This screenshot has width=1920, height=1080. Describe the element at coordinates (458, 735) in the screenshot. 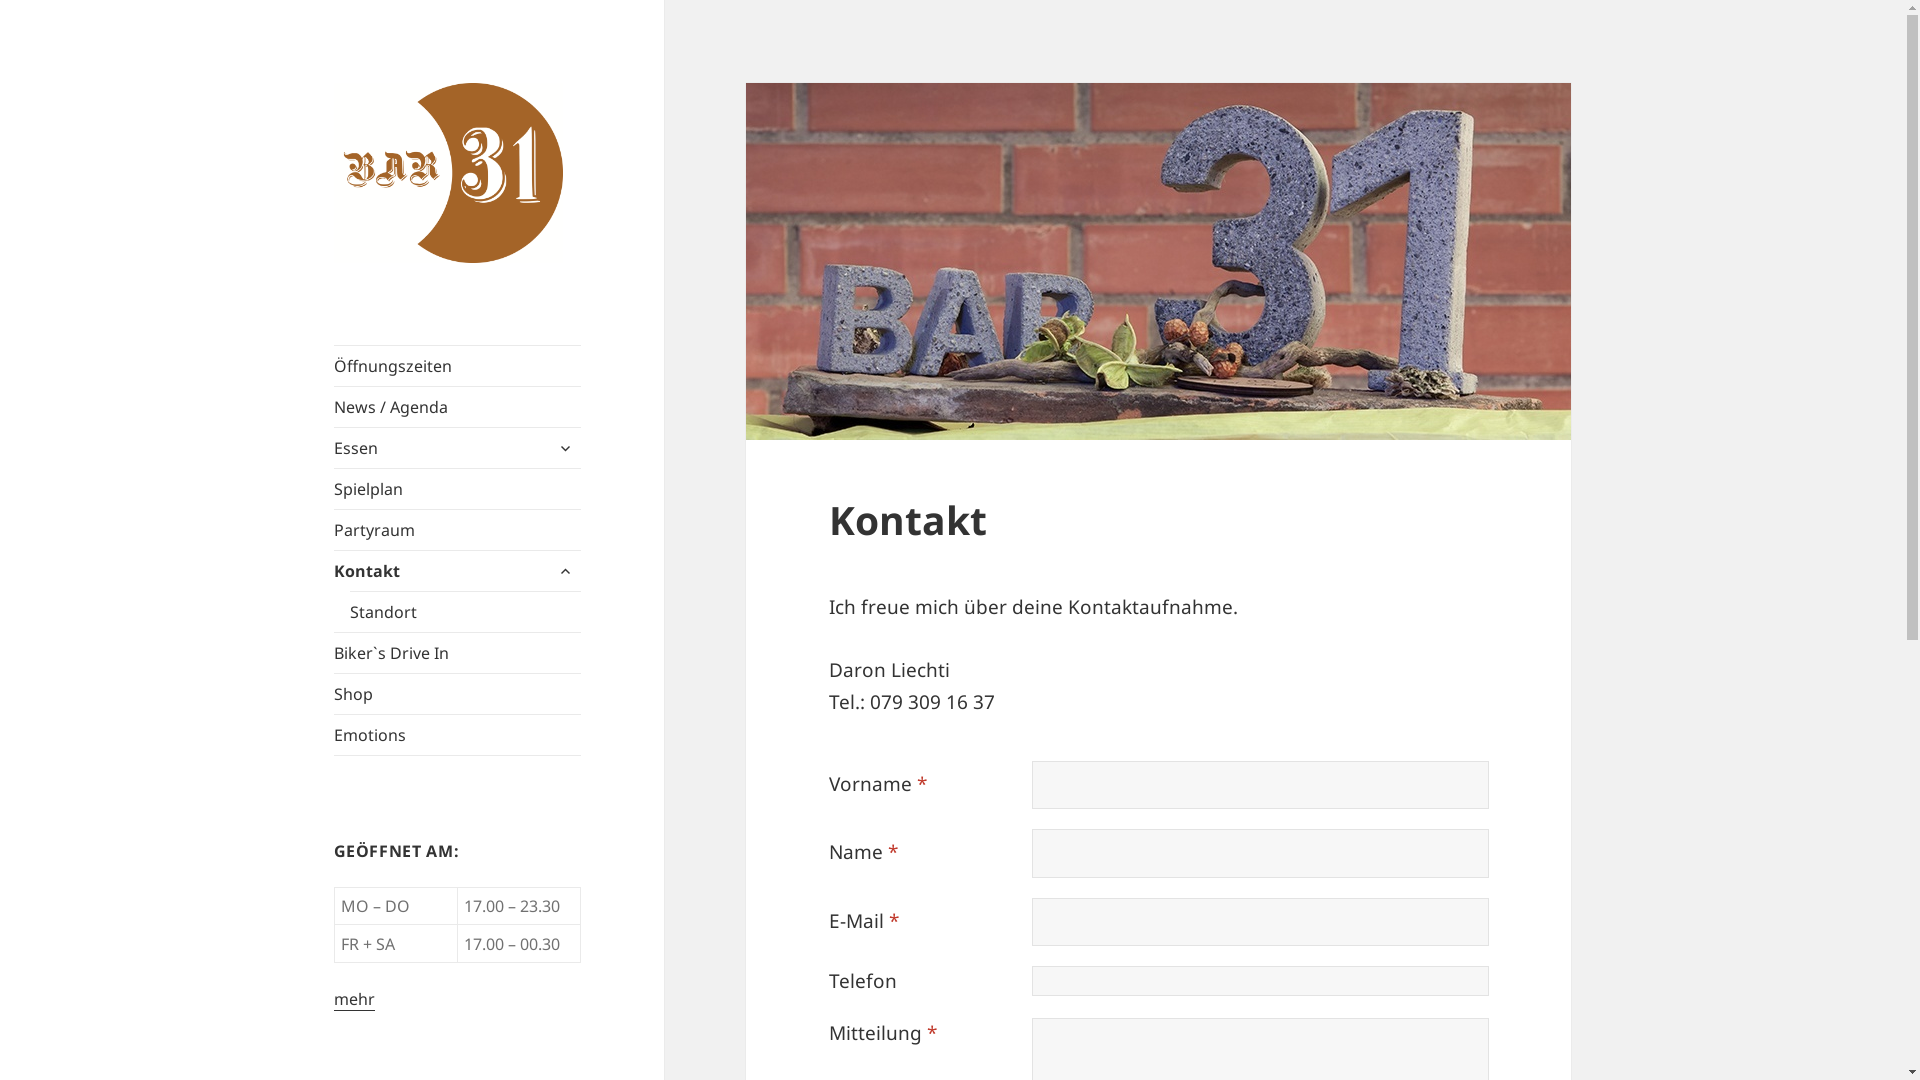

I see `Emotions` at that location.